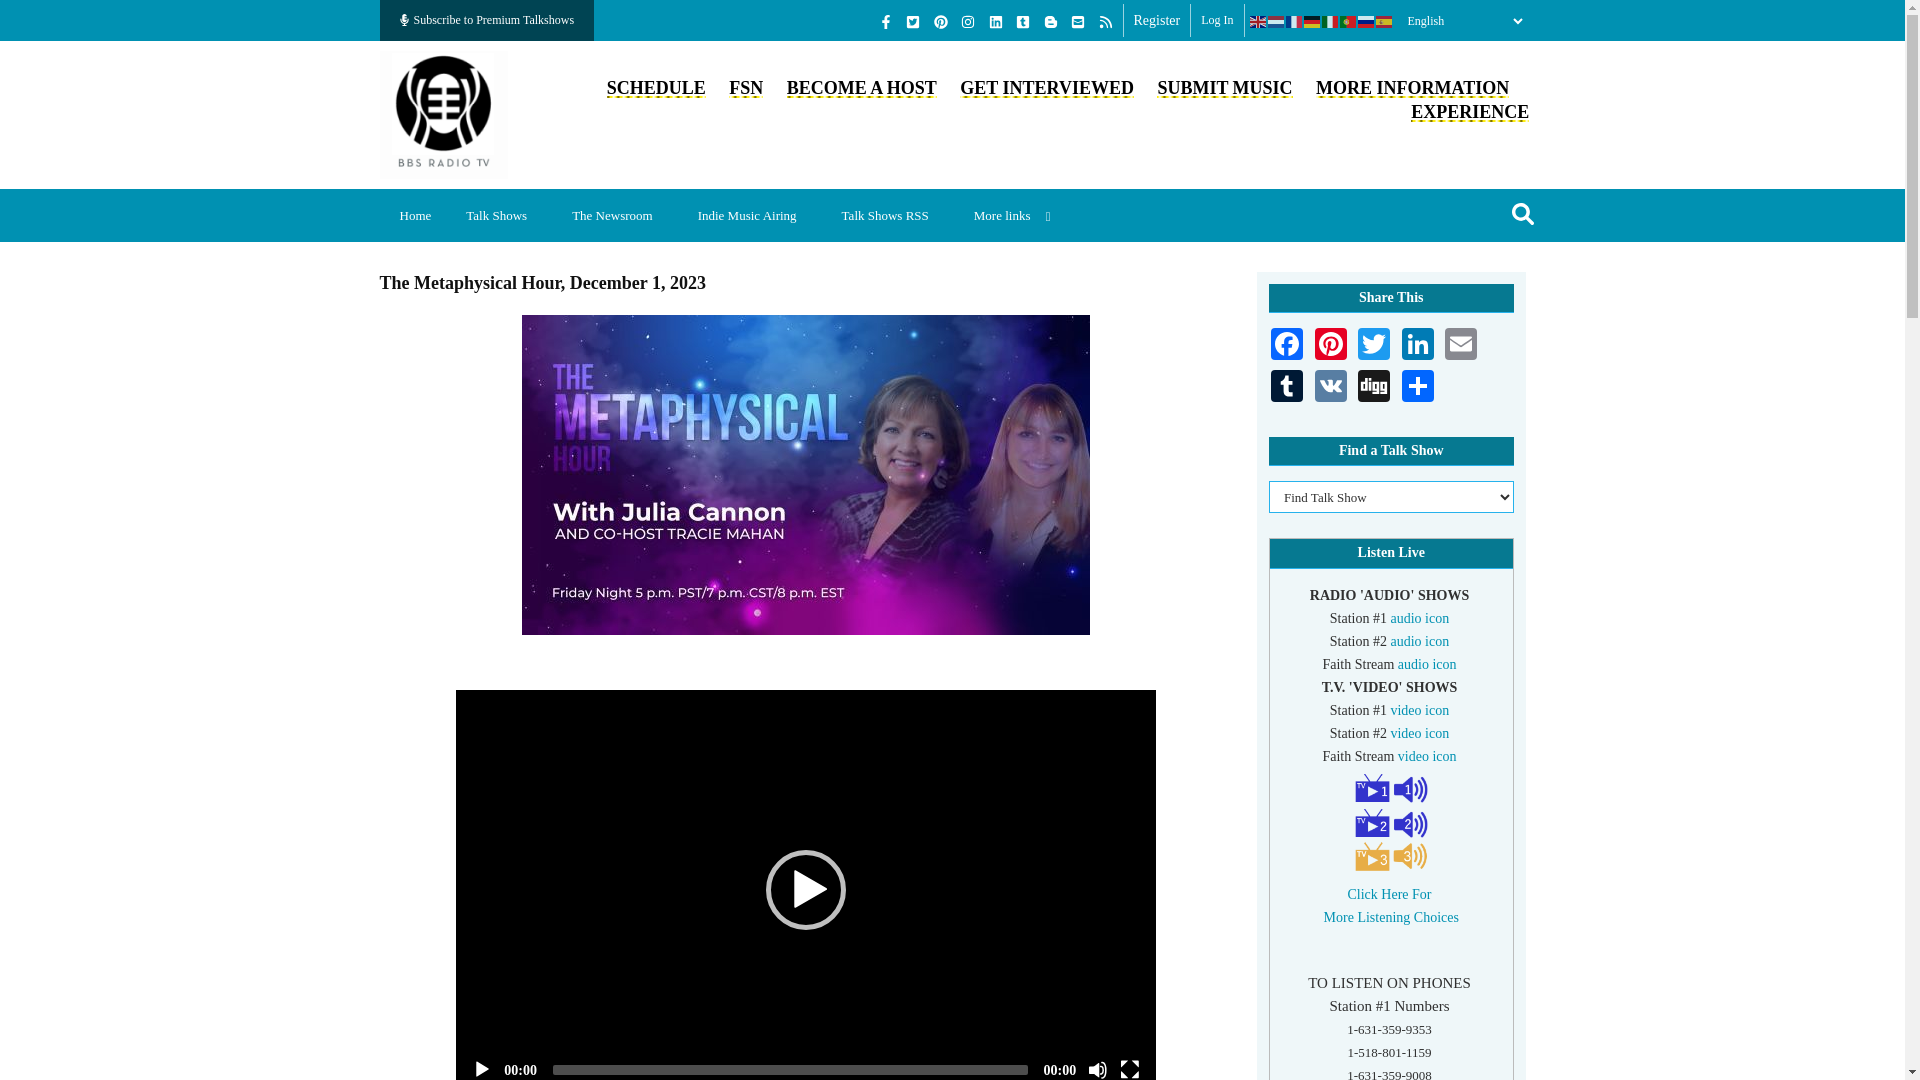 The image size is (1920, 1080). I want to click on Play, so click(482, 1070).